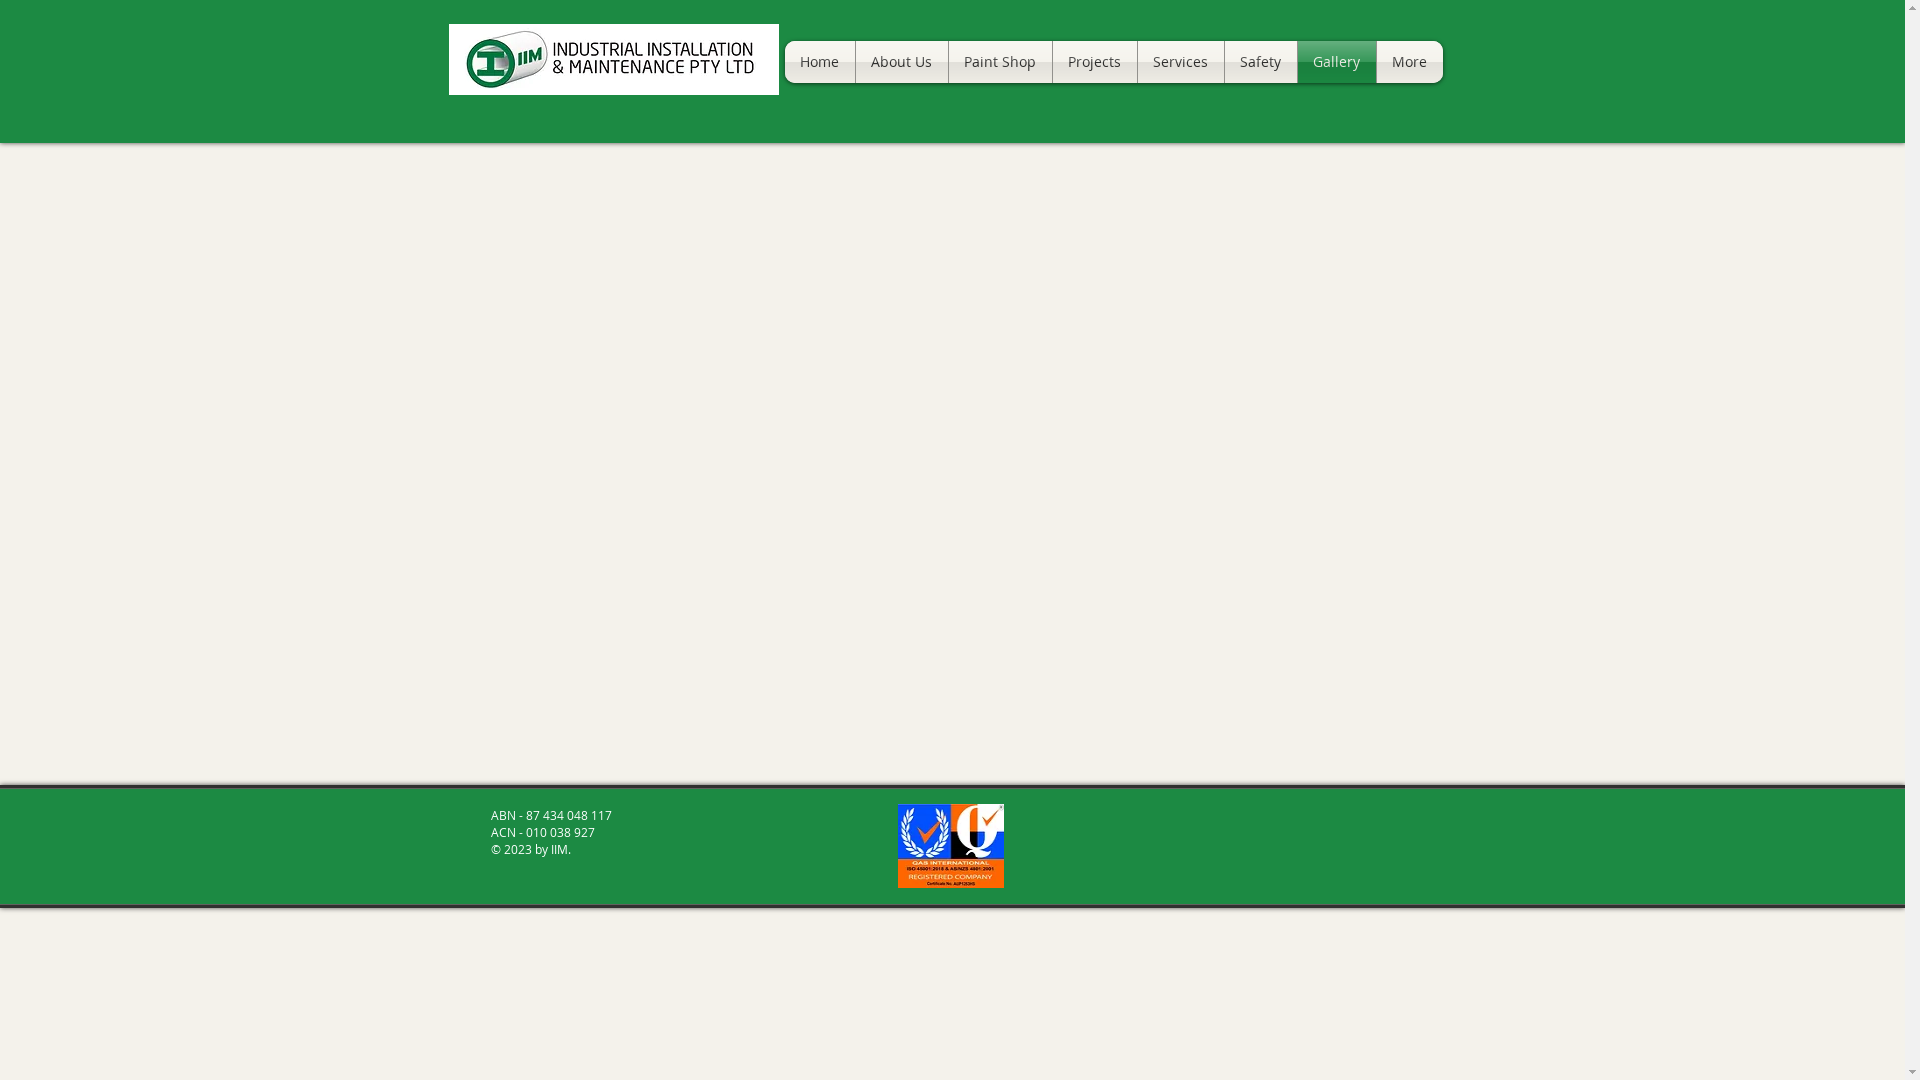  What do you see at coordinates (613, 60) in the screenshot?
I see `logo_text.jpg` at bounding box center [613, 60].